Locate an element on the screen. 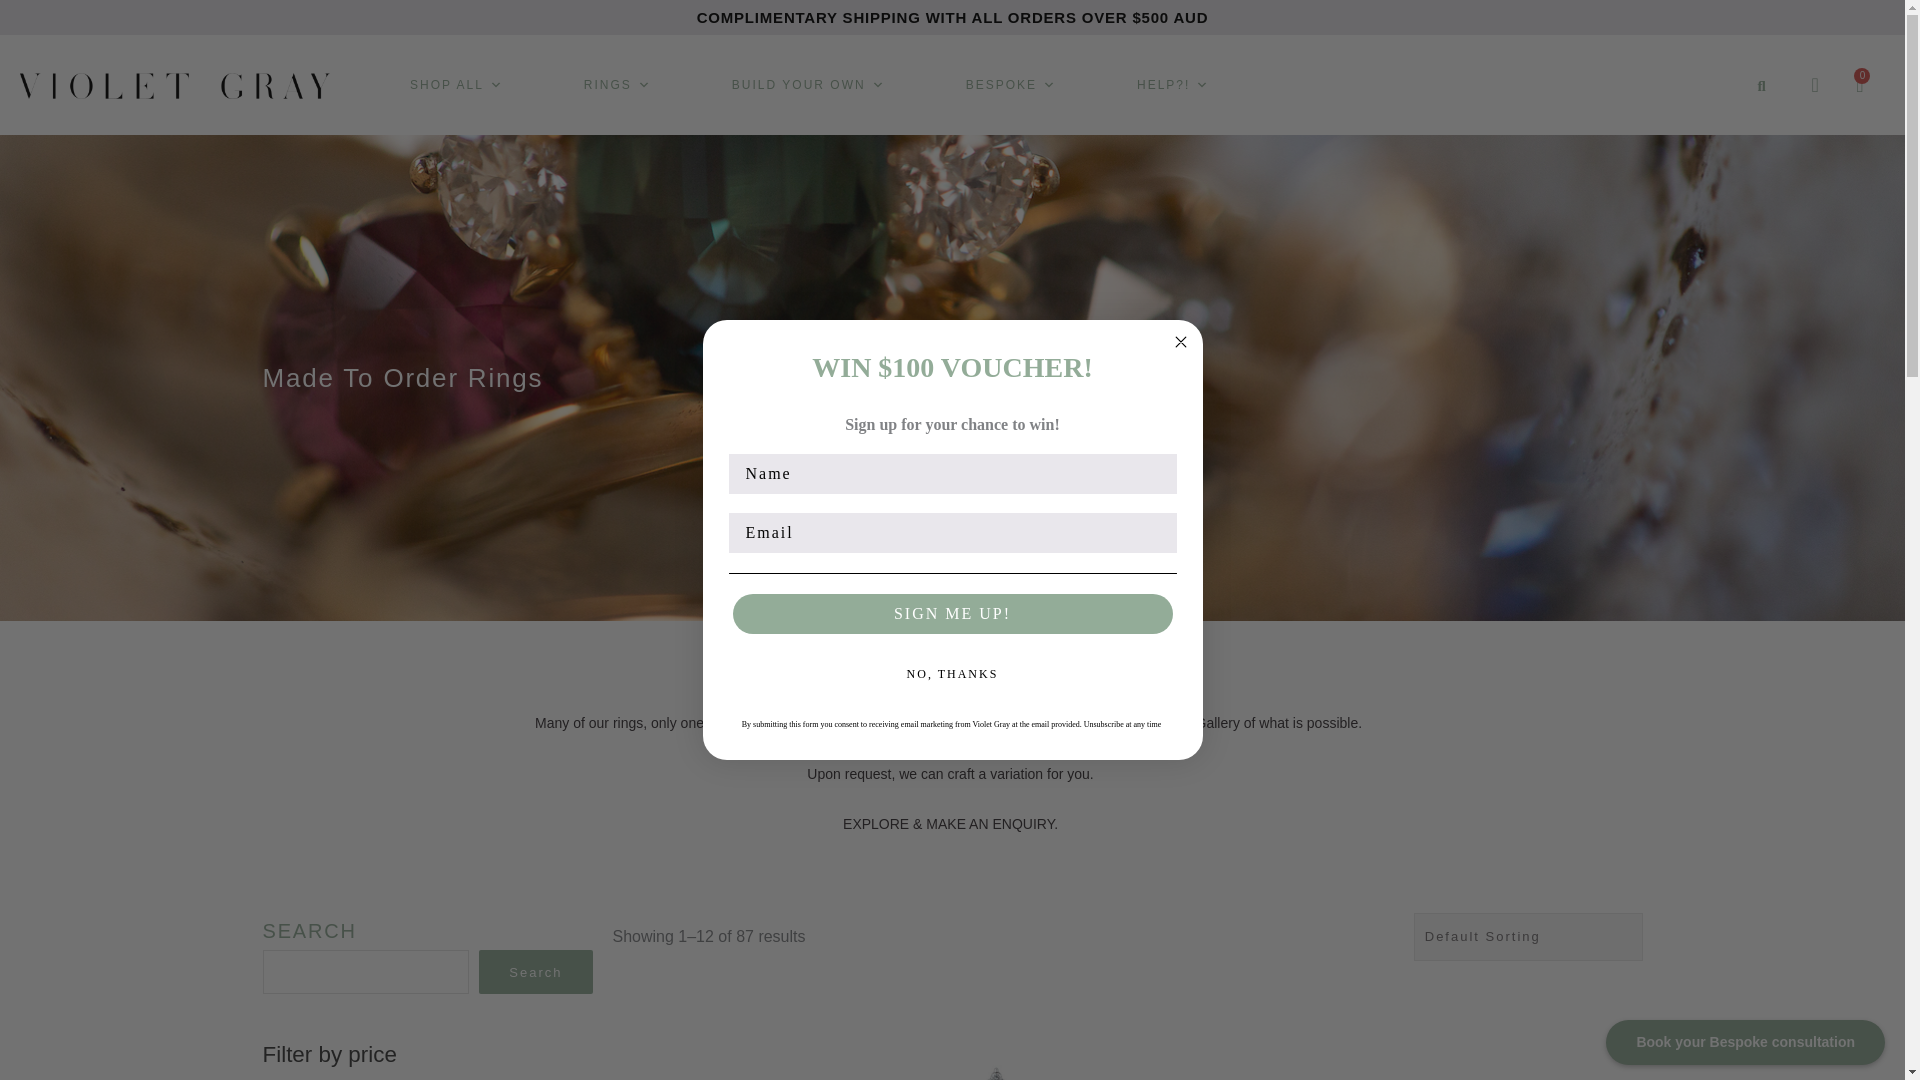  BUILD YOUR OWN is located at coordinates (808, 84).